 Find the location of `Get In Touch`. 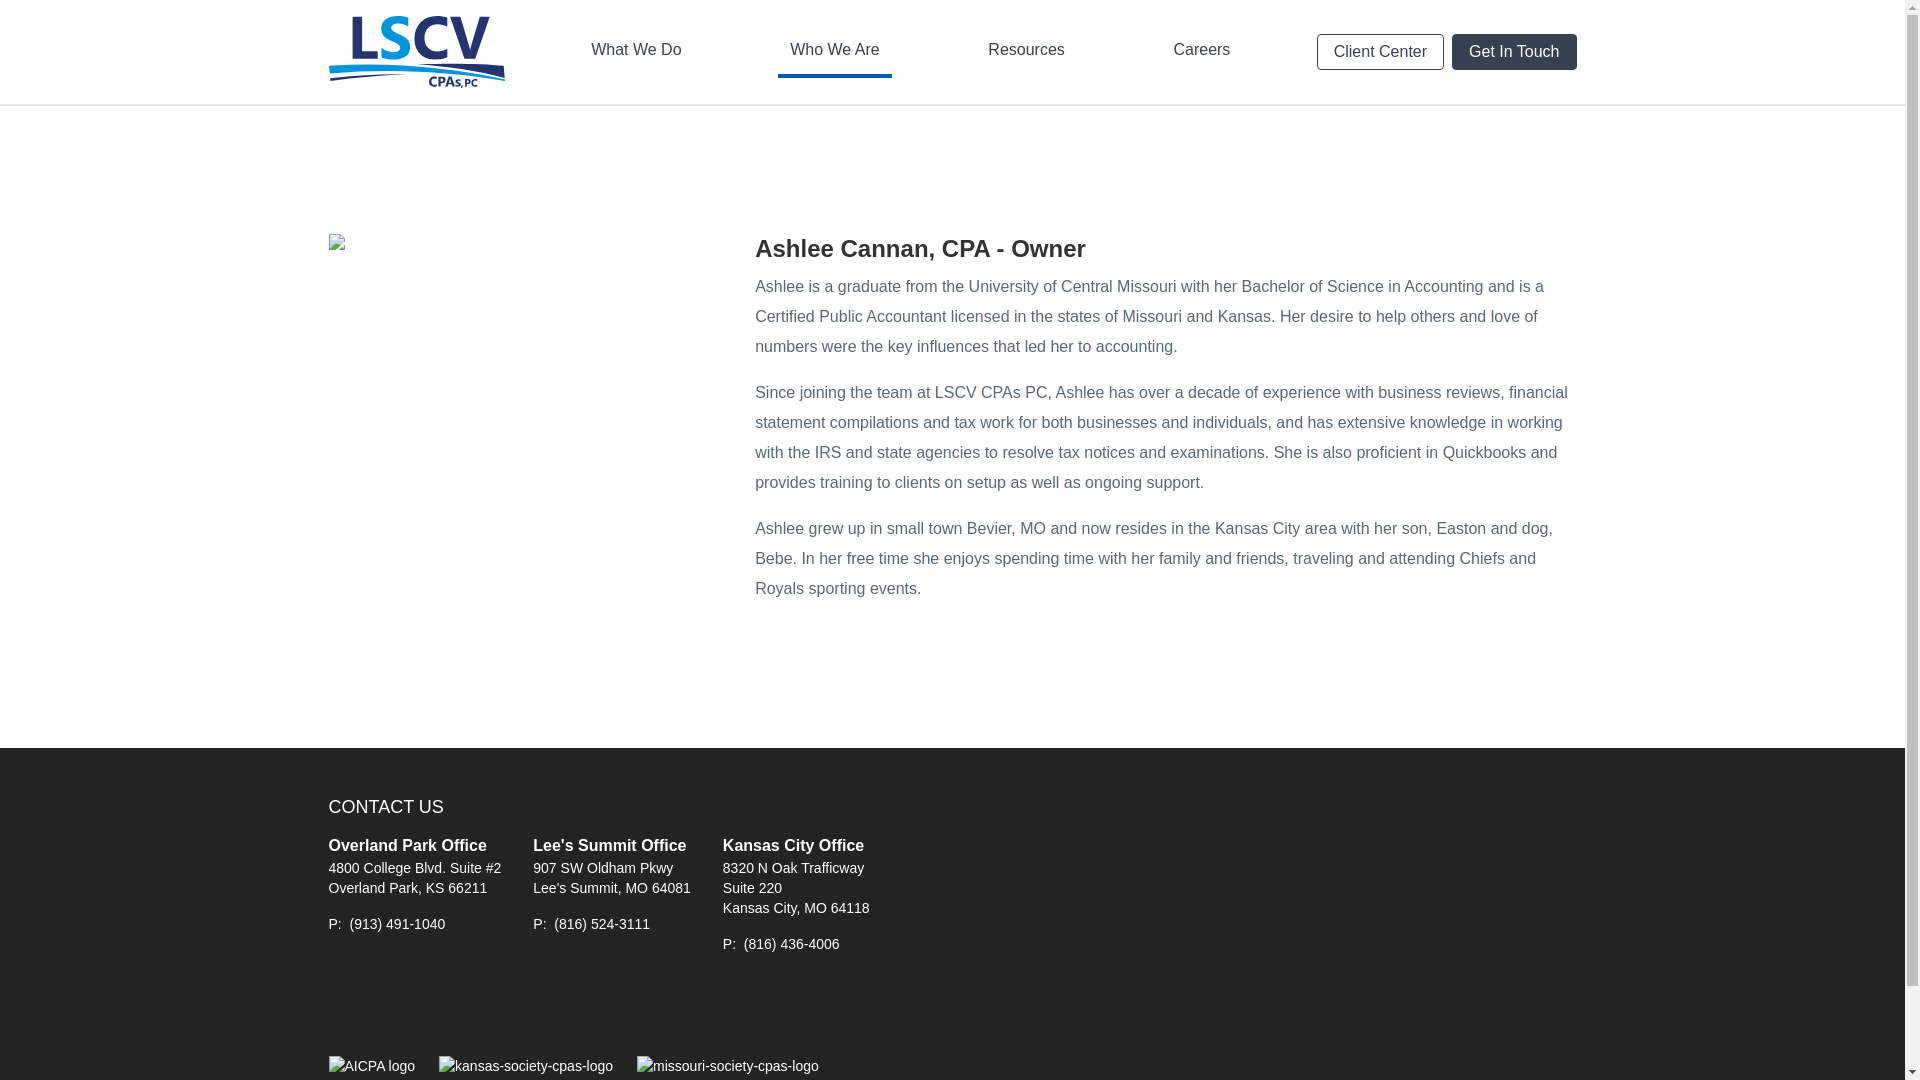

Get In Touch is located at coordinates (1514, 52).